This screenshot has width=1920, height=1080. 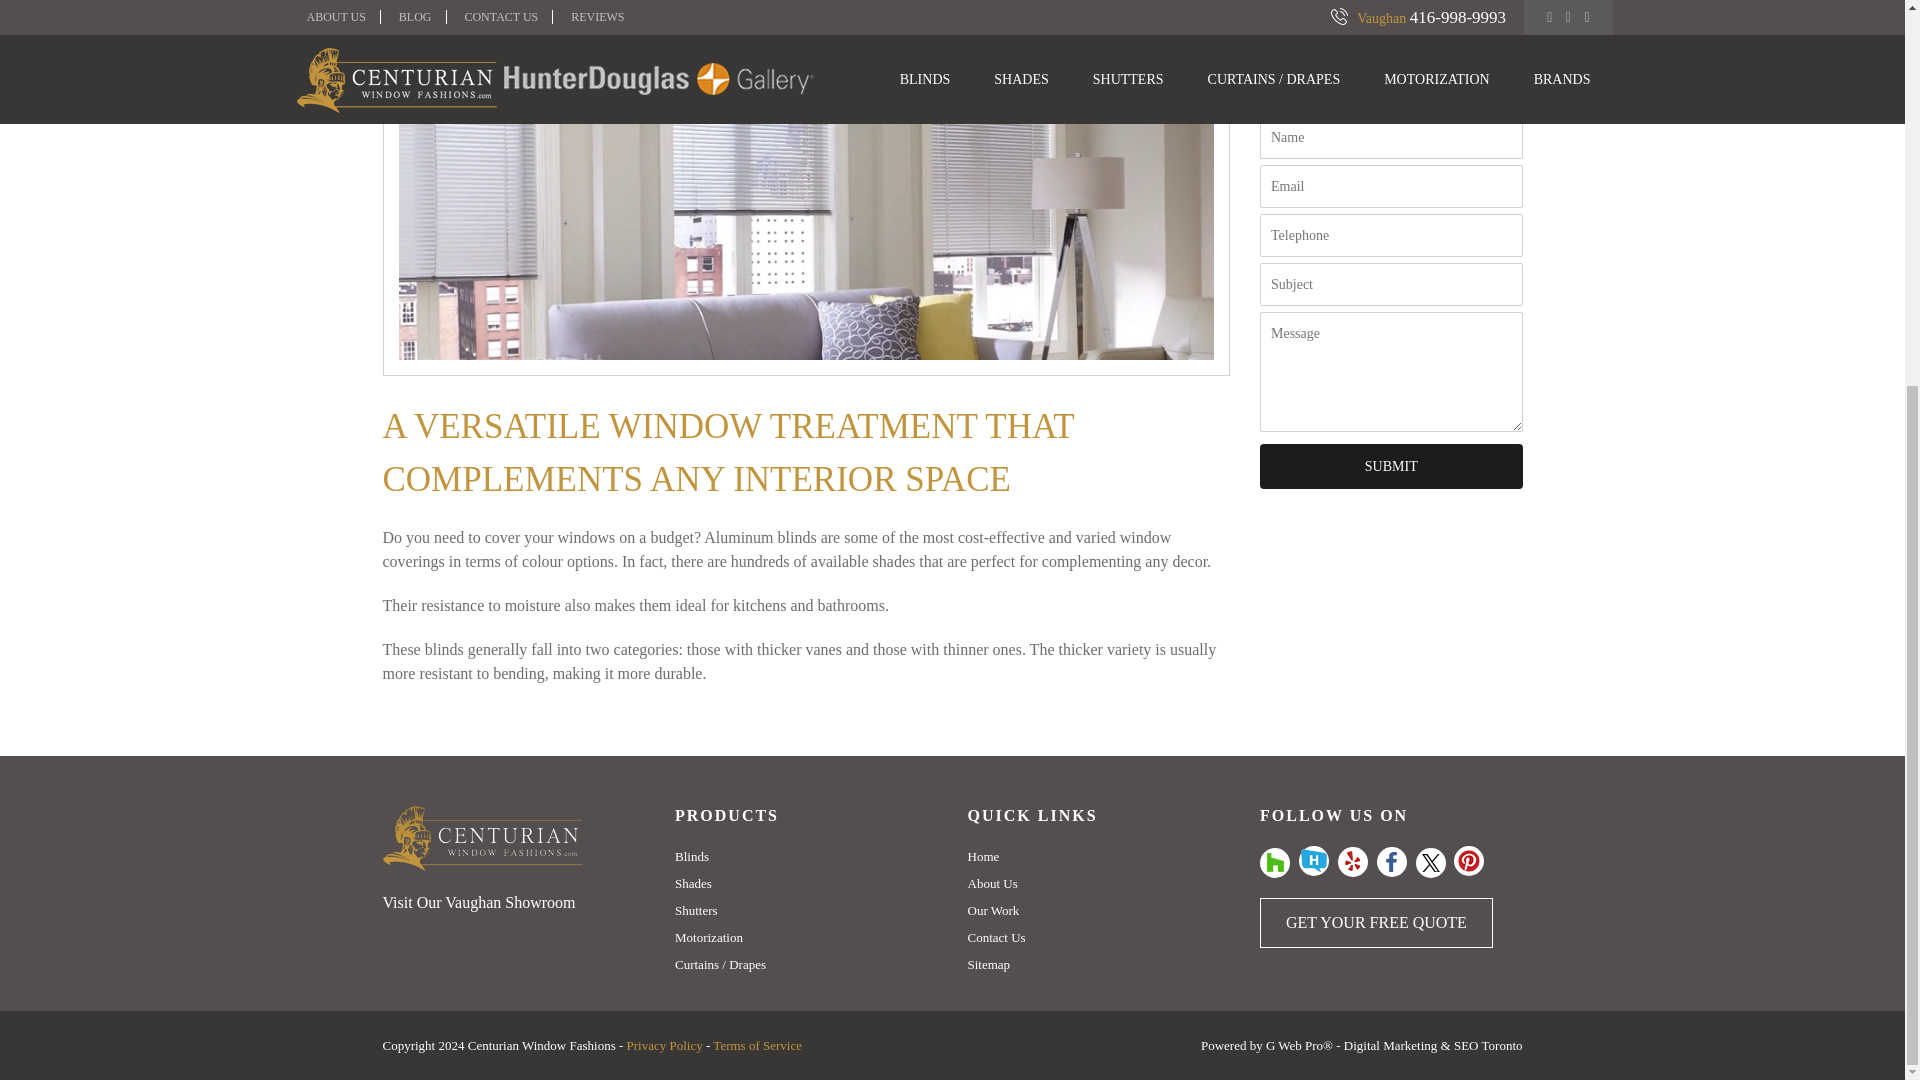 What do you see at coordinates (694, 883) in the screenshot?
I see `Shades` at bounding box center [694, 883].